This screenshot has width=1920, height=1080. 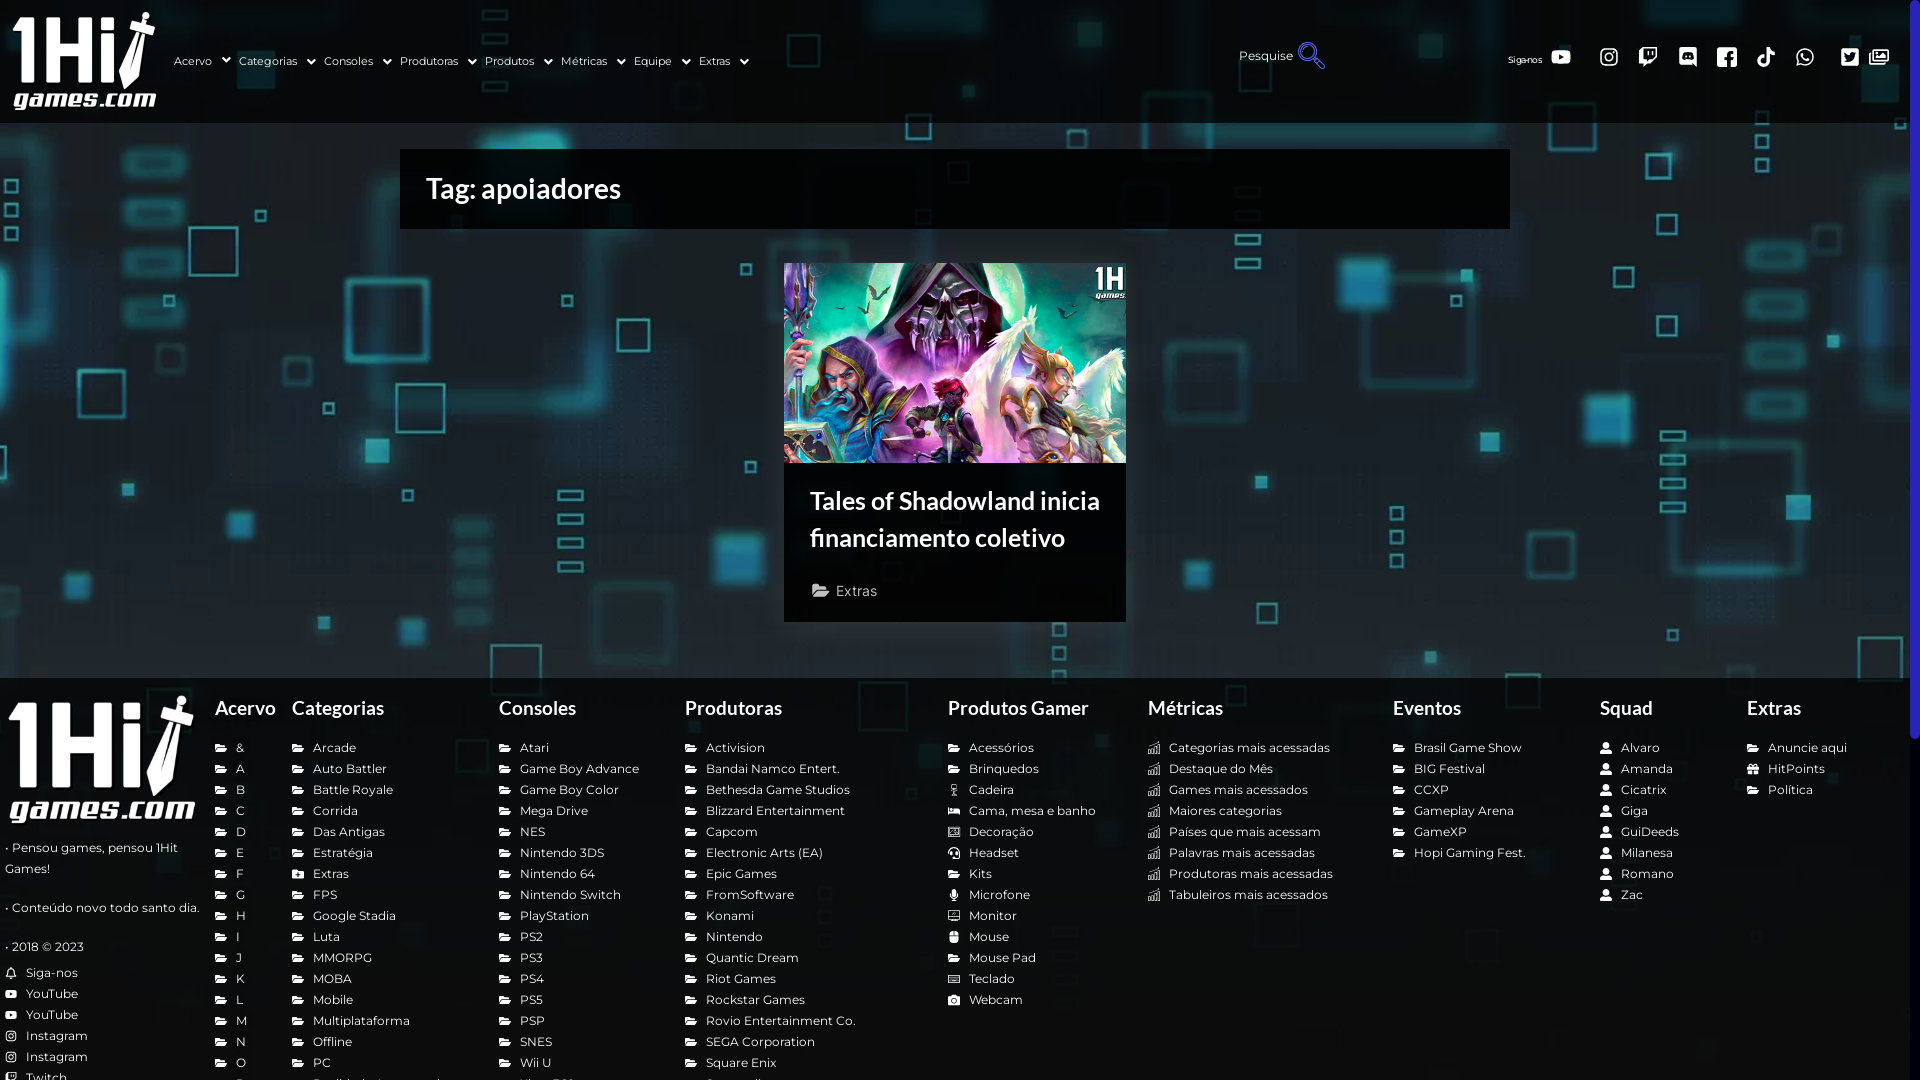 What do you see at coordinates (386, 790) in the screenshot?
I see `Battle Royale` at bounding box center [386, 790].